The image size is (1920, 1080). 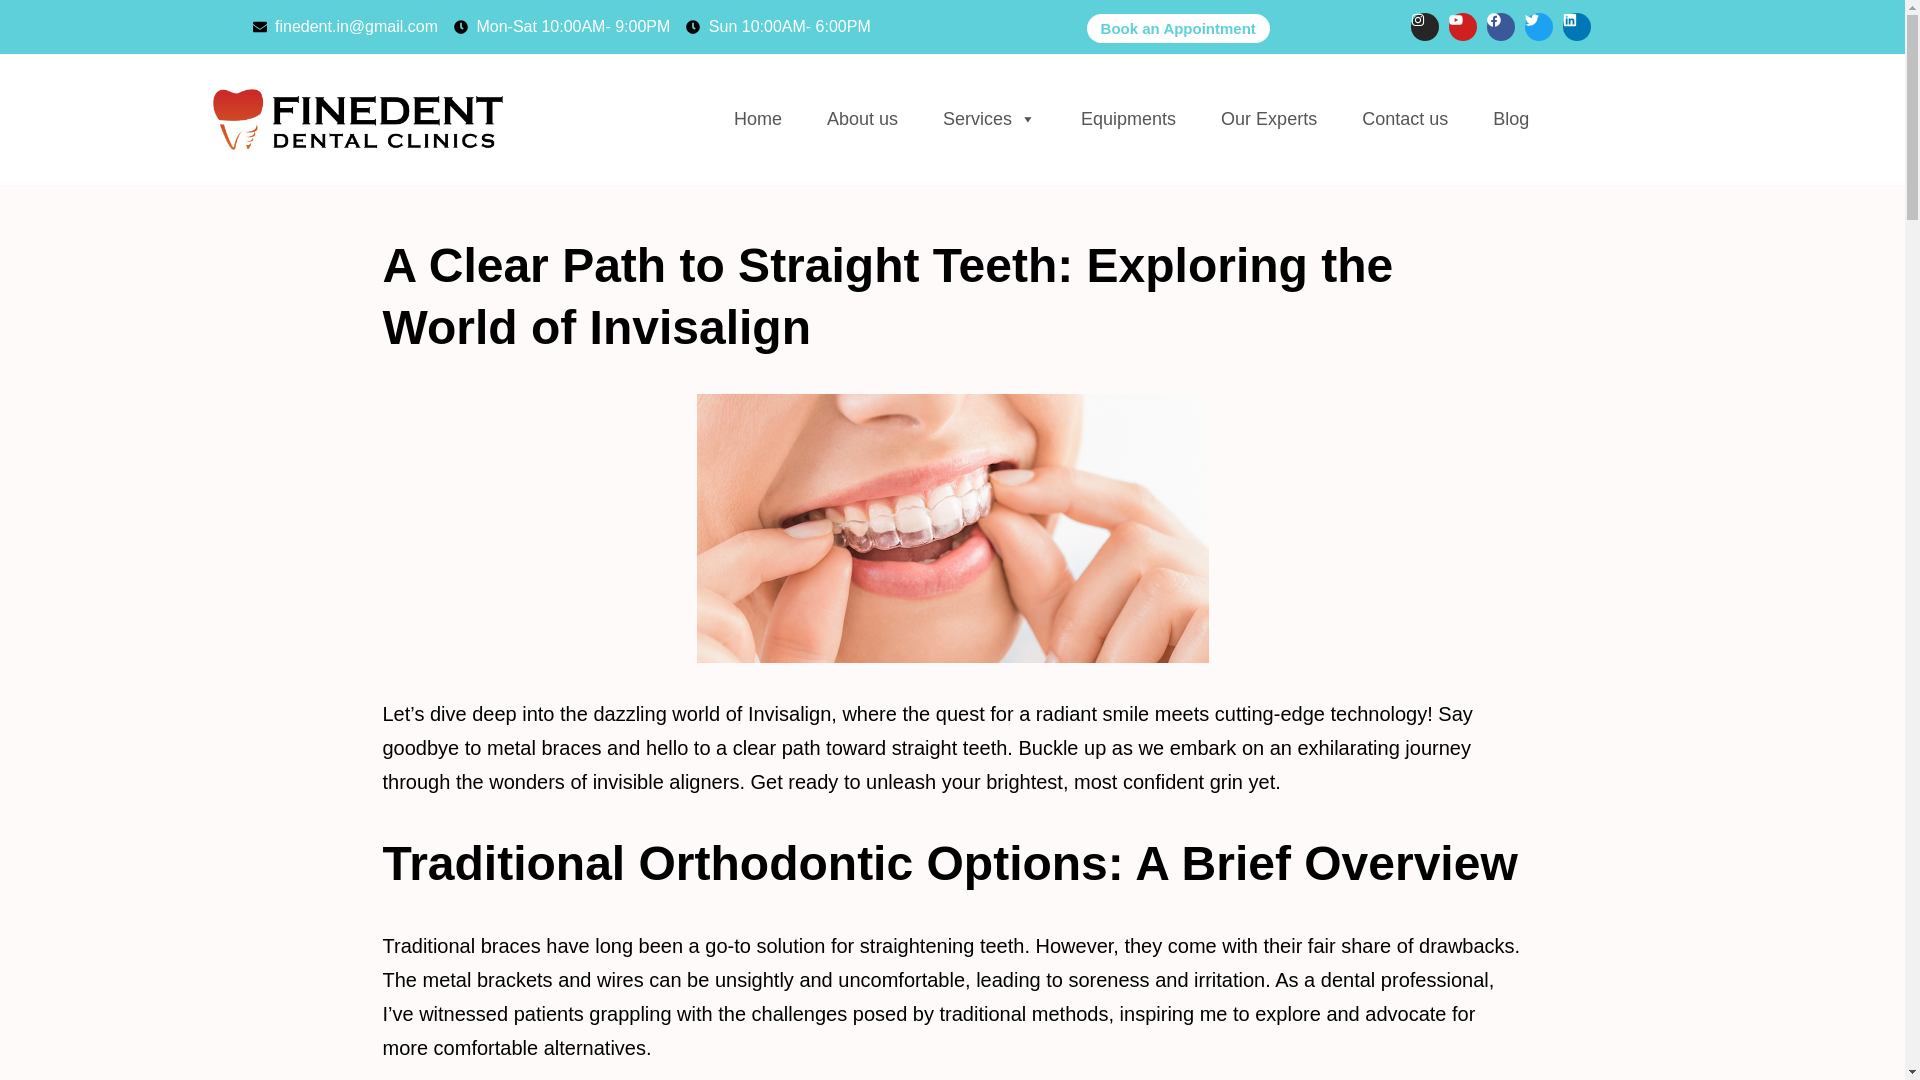 What do you see at coordinates (1178, 28) in the screenshot?
I see `Book an Appointment` at bounding box center [1178, 28].